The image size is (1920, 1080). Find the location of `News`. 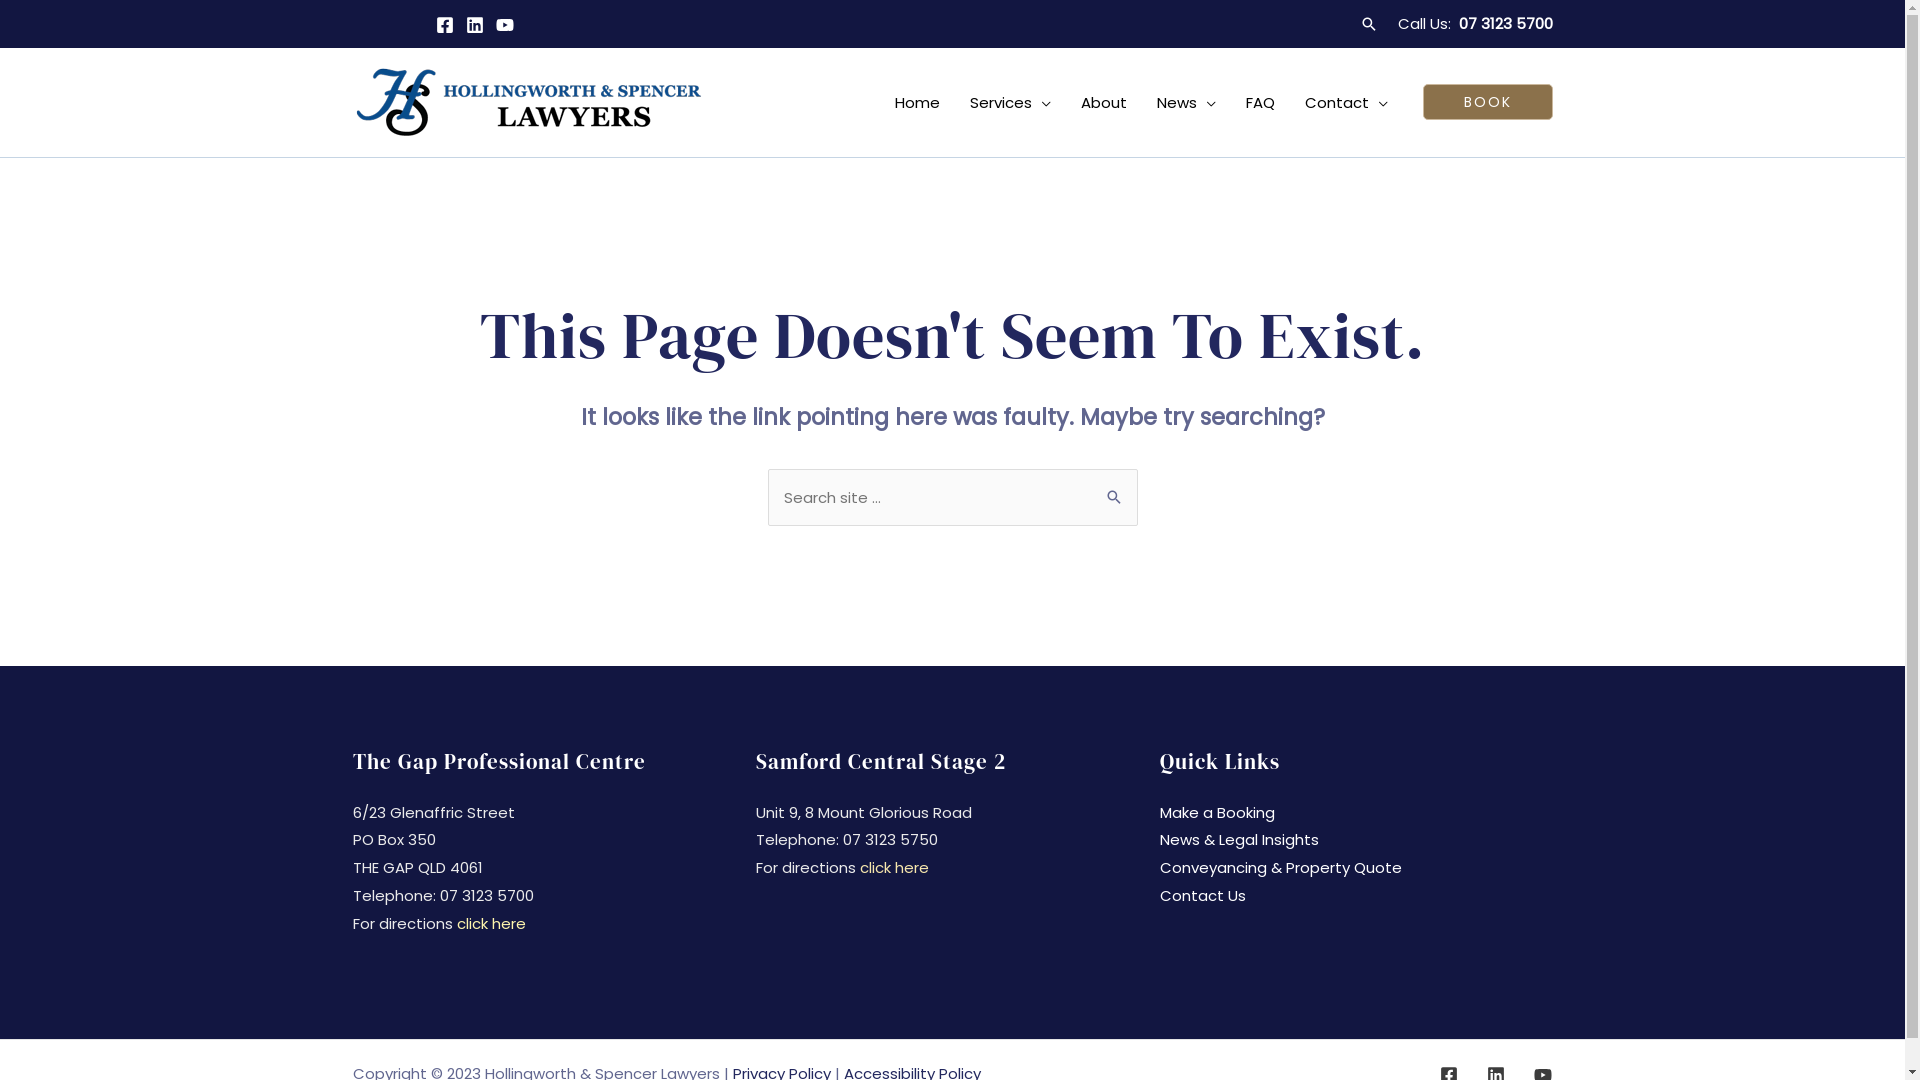

News is located at coordinates (1186, 102).